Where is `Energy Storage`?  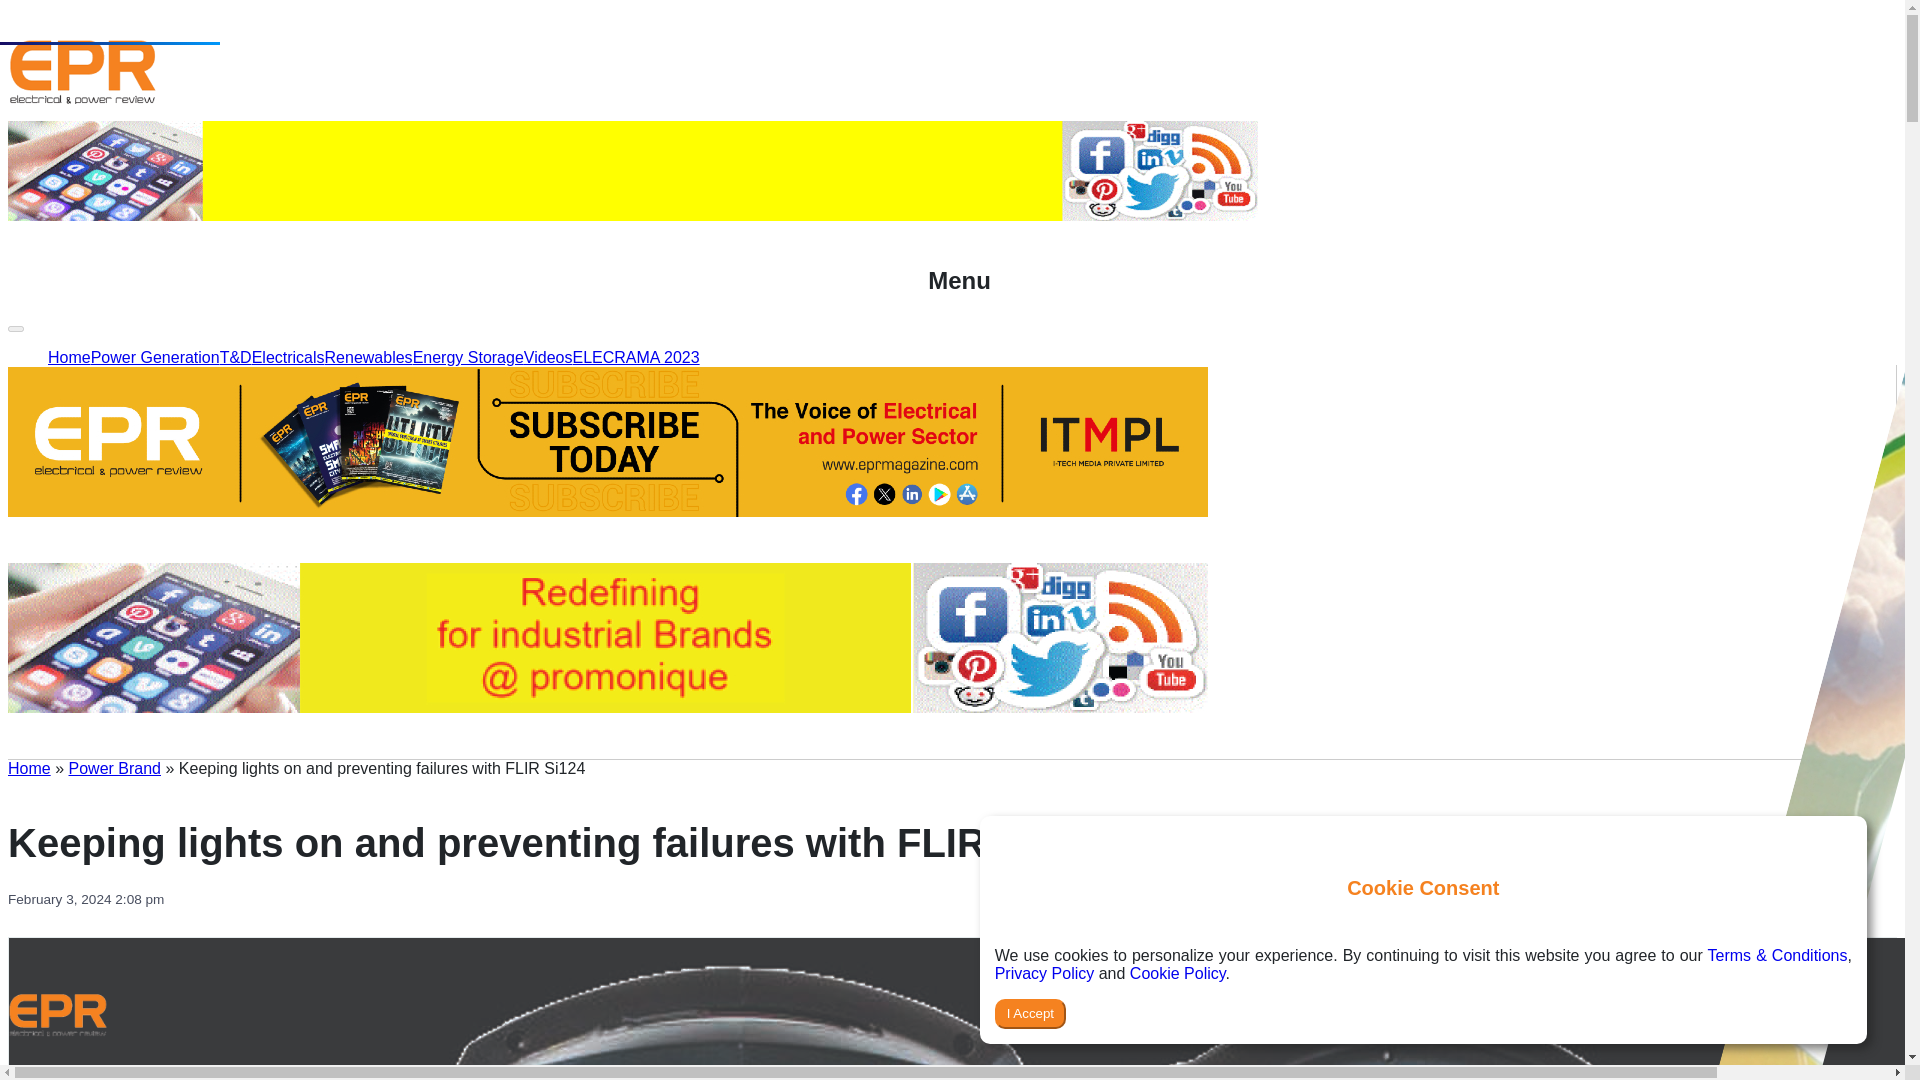 Energy Storage is located at coordinates (598, 275).